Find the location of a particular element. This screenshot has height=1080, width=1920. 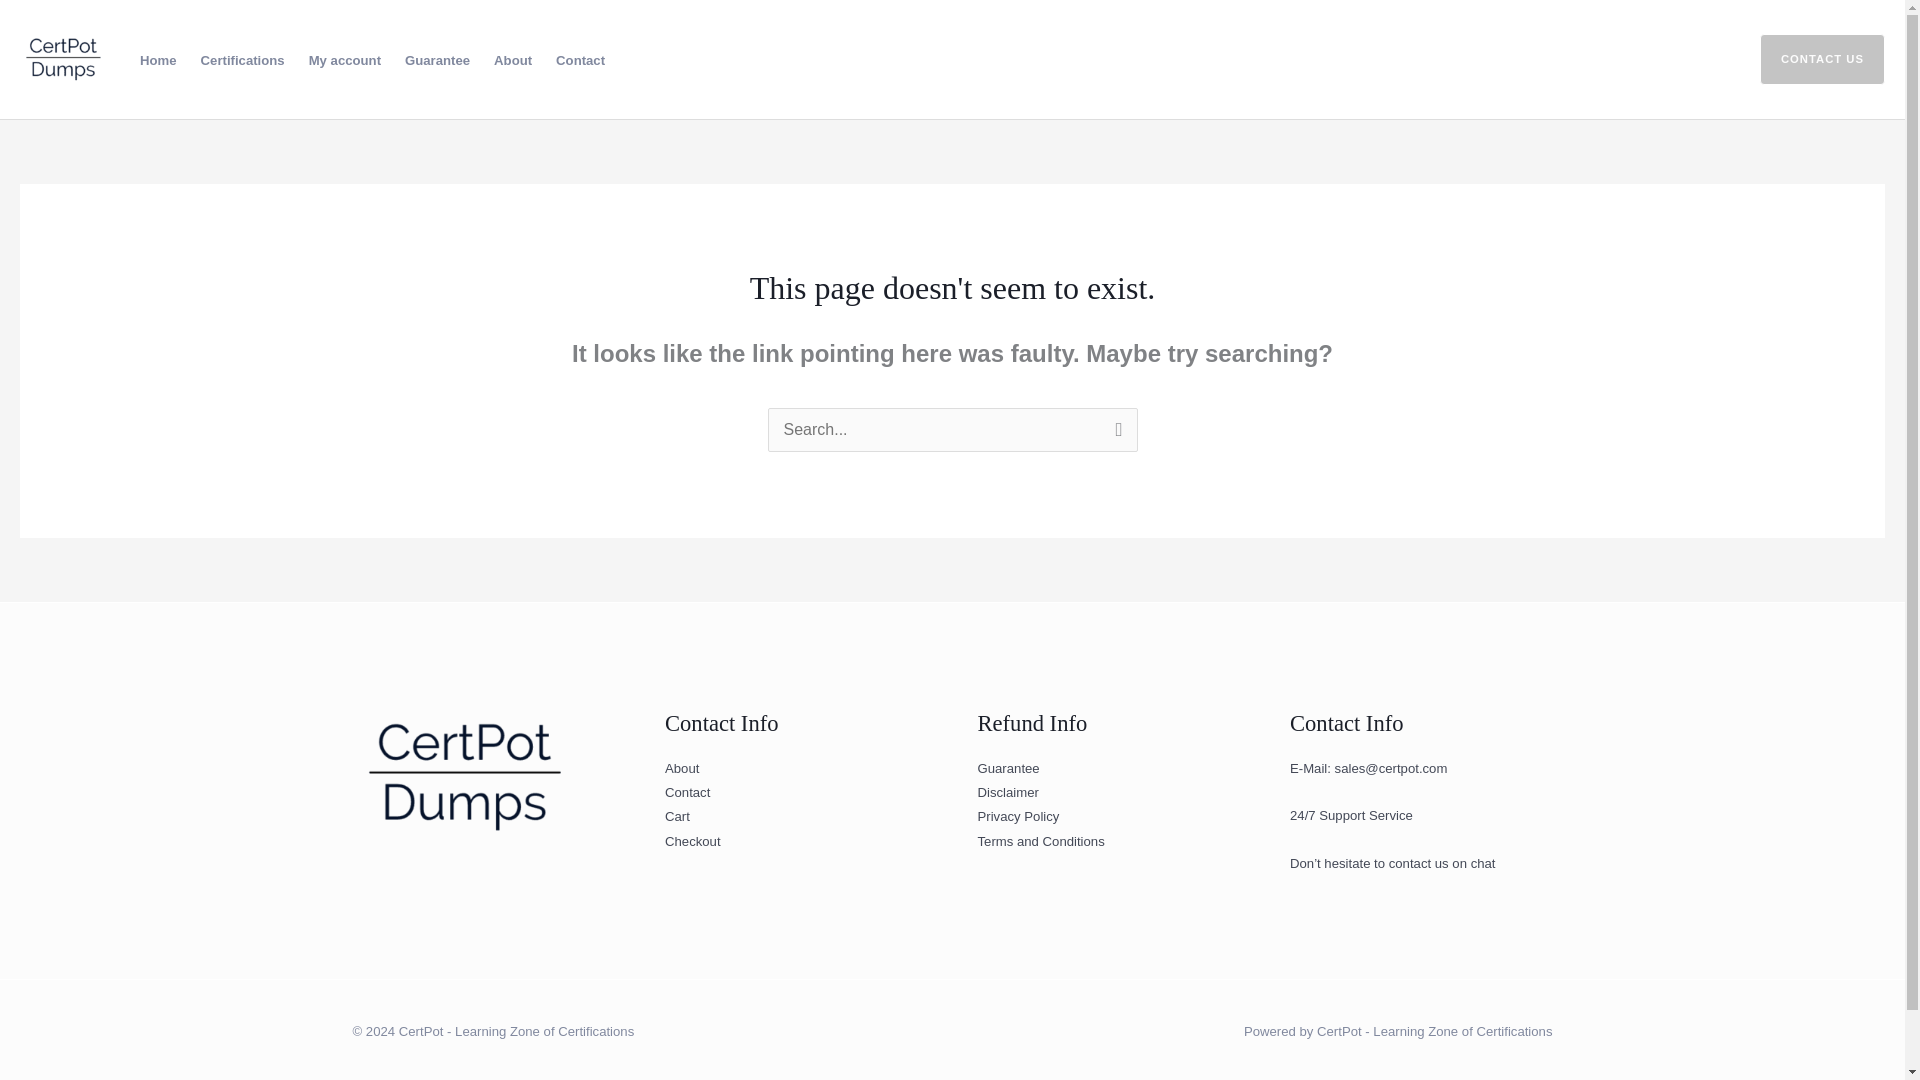

Disclaimer is located at coordinates (1008, 792).